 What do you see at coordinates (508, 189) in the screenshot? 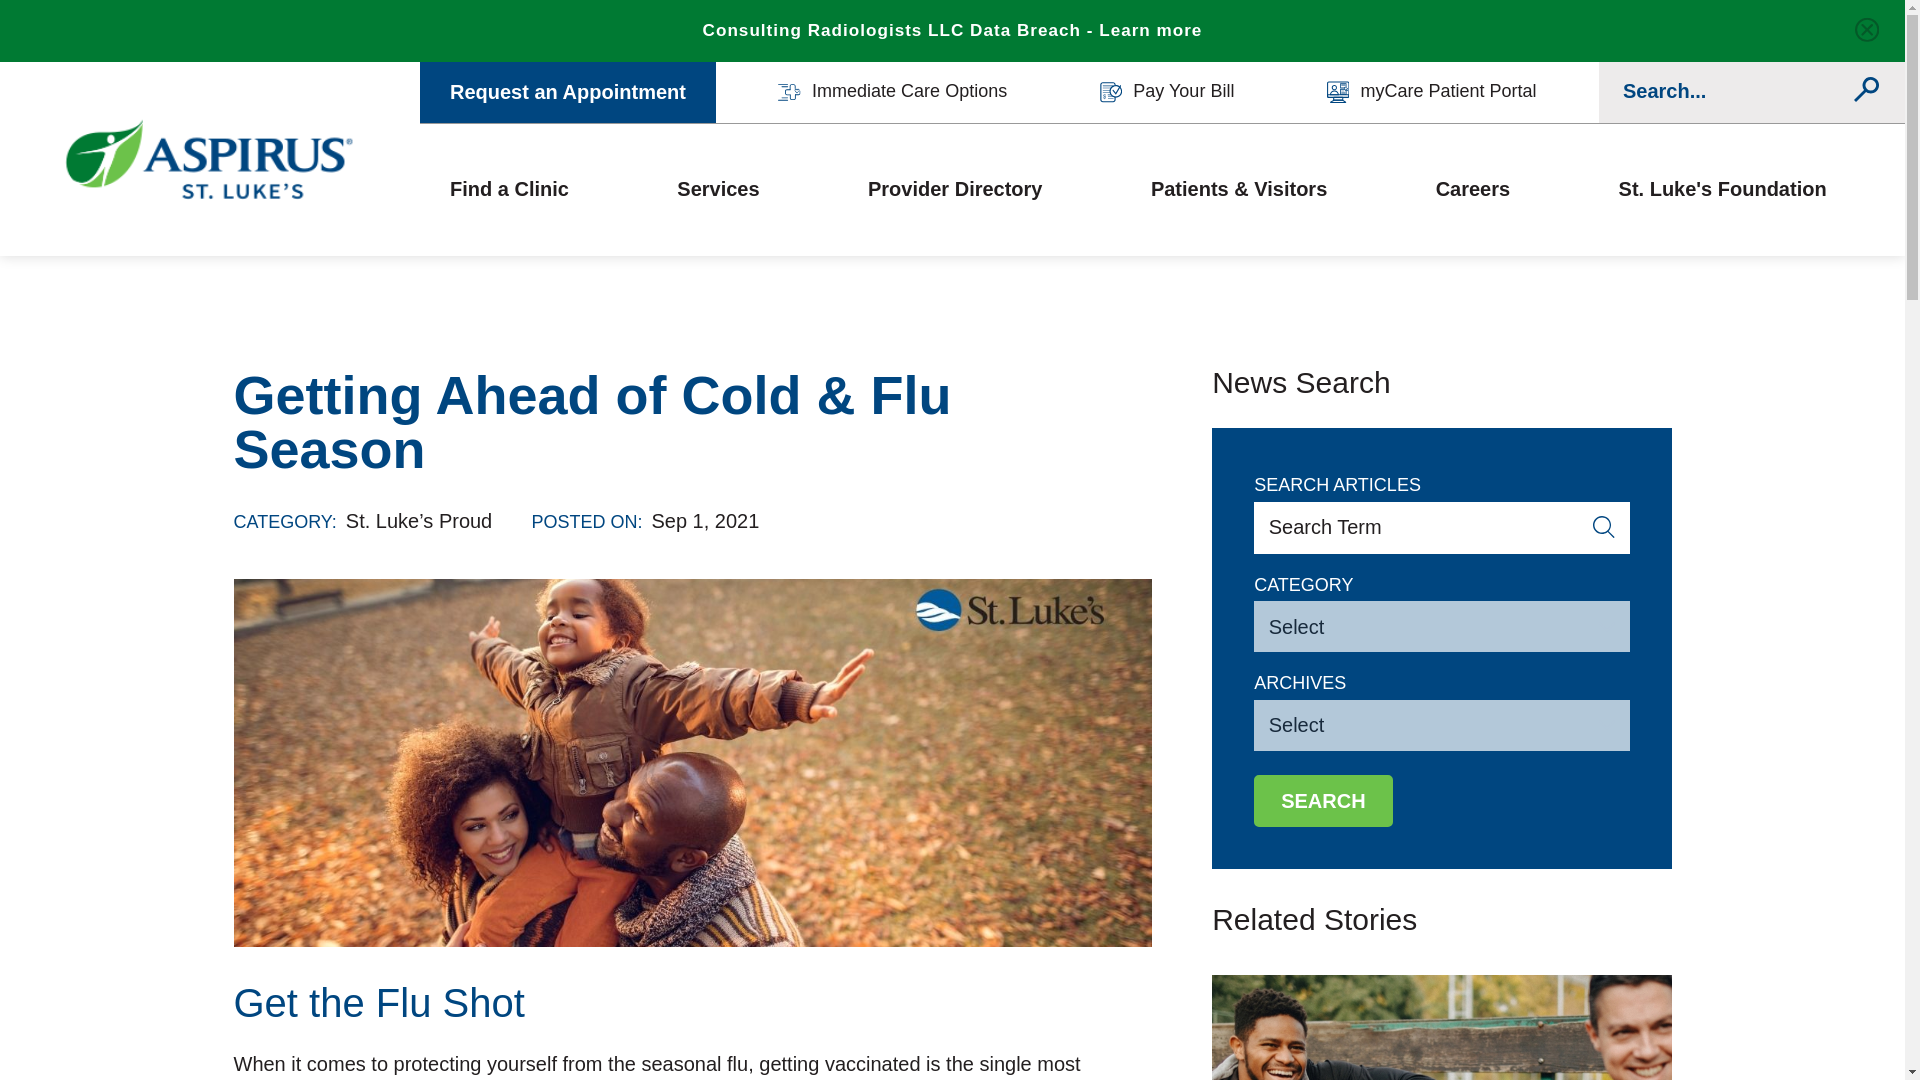
I see `Find a Clinic` at bounding box center [508, 189].